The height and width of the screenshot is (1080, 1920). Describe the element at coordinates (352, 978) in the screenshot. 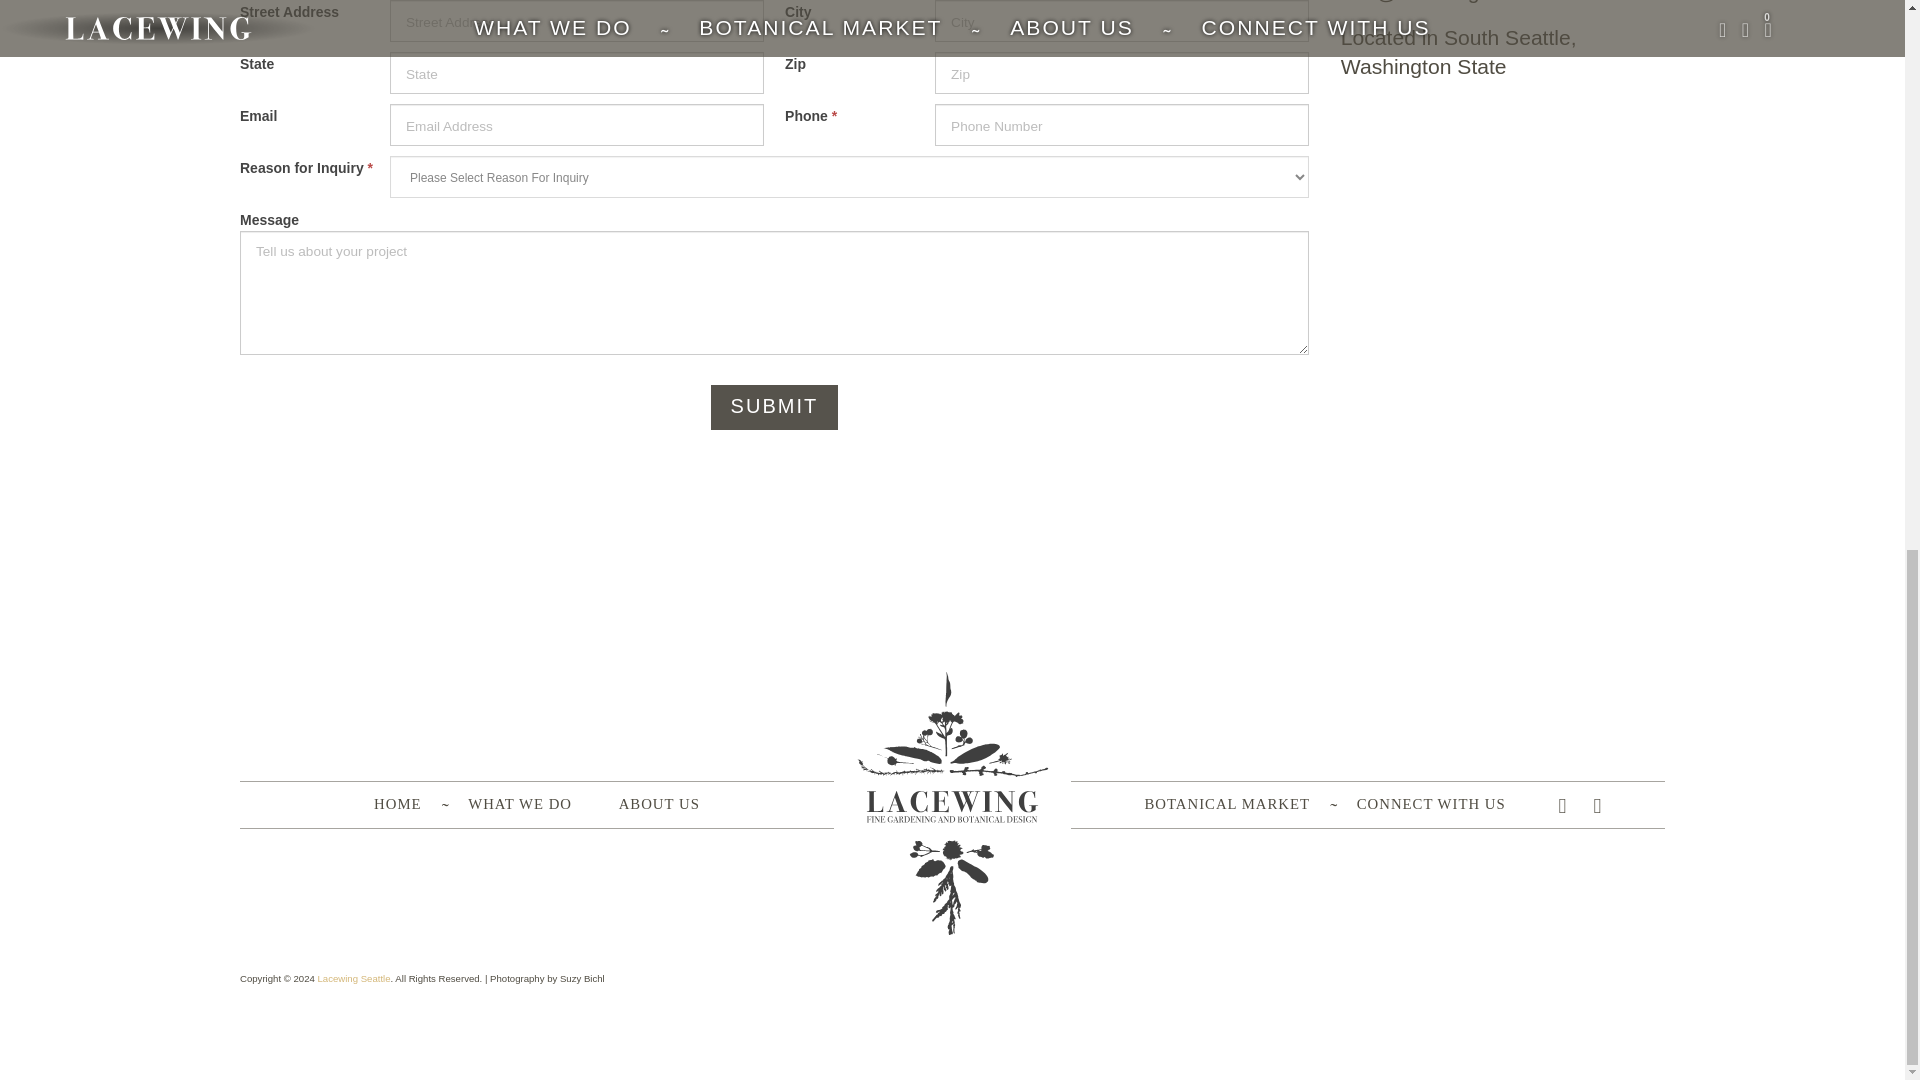

I see `Fine Gardening and Botanical Design` at that location.